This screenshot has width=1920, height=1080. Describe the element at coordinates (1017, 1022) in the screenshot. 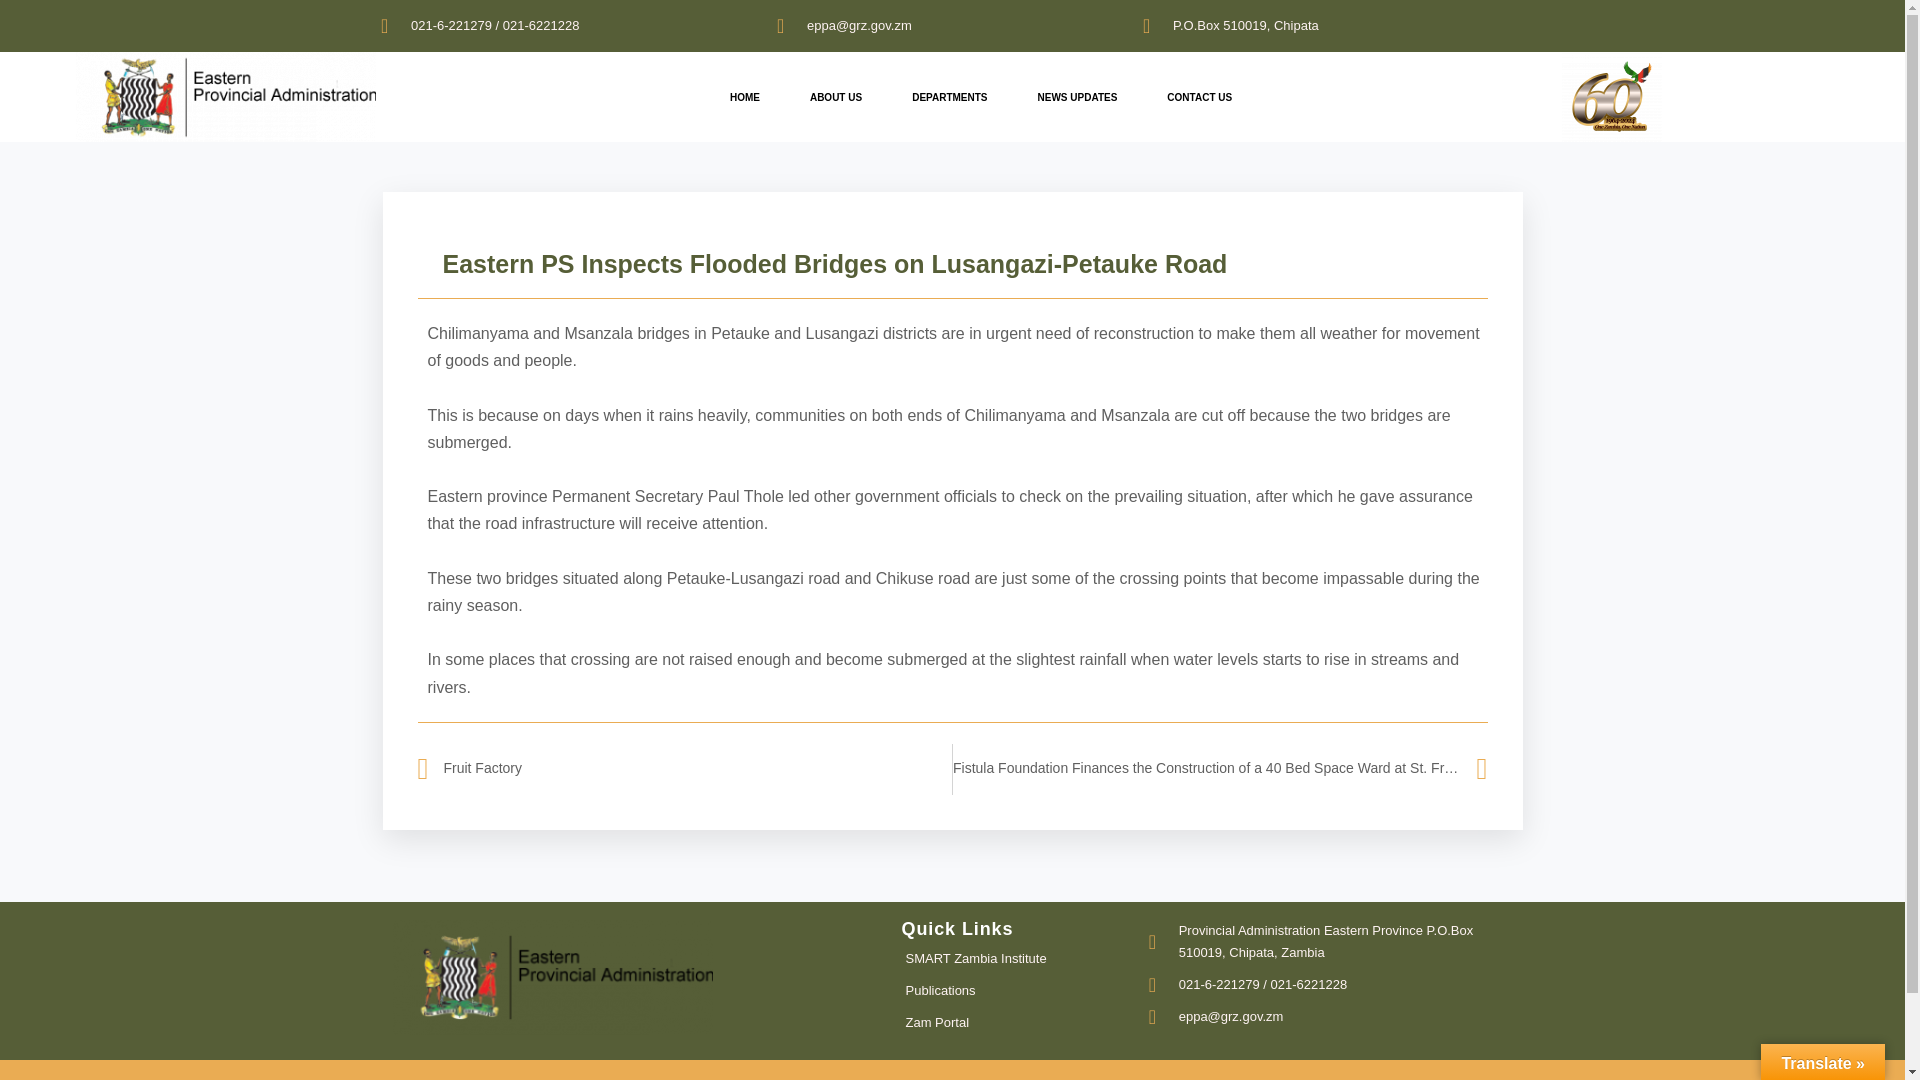

I see `Zam Portal` at that location.